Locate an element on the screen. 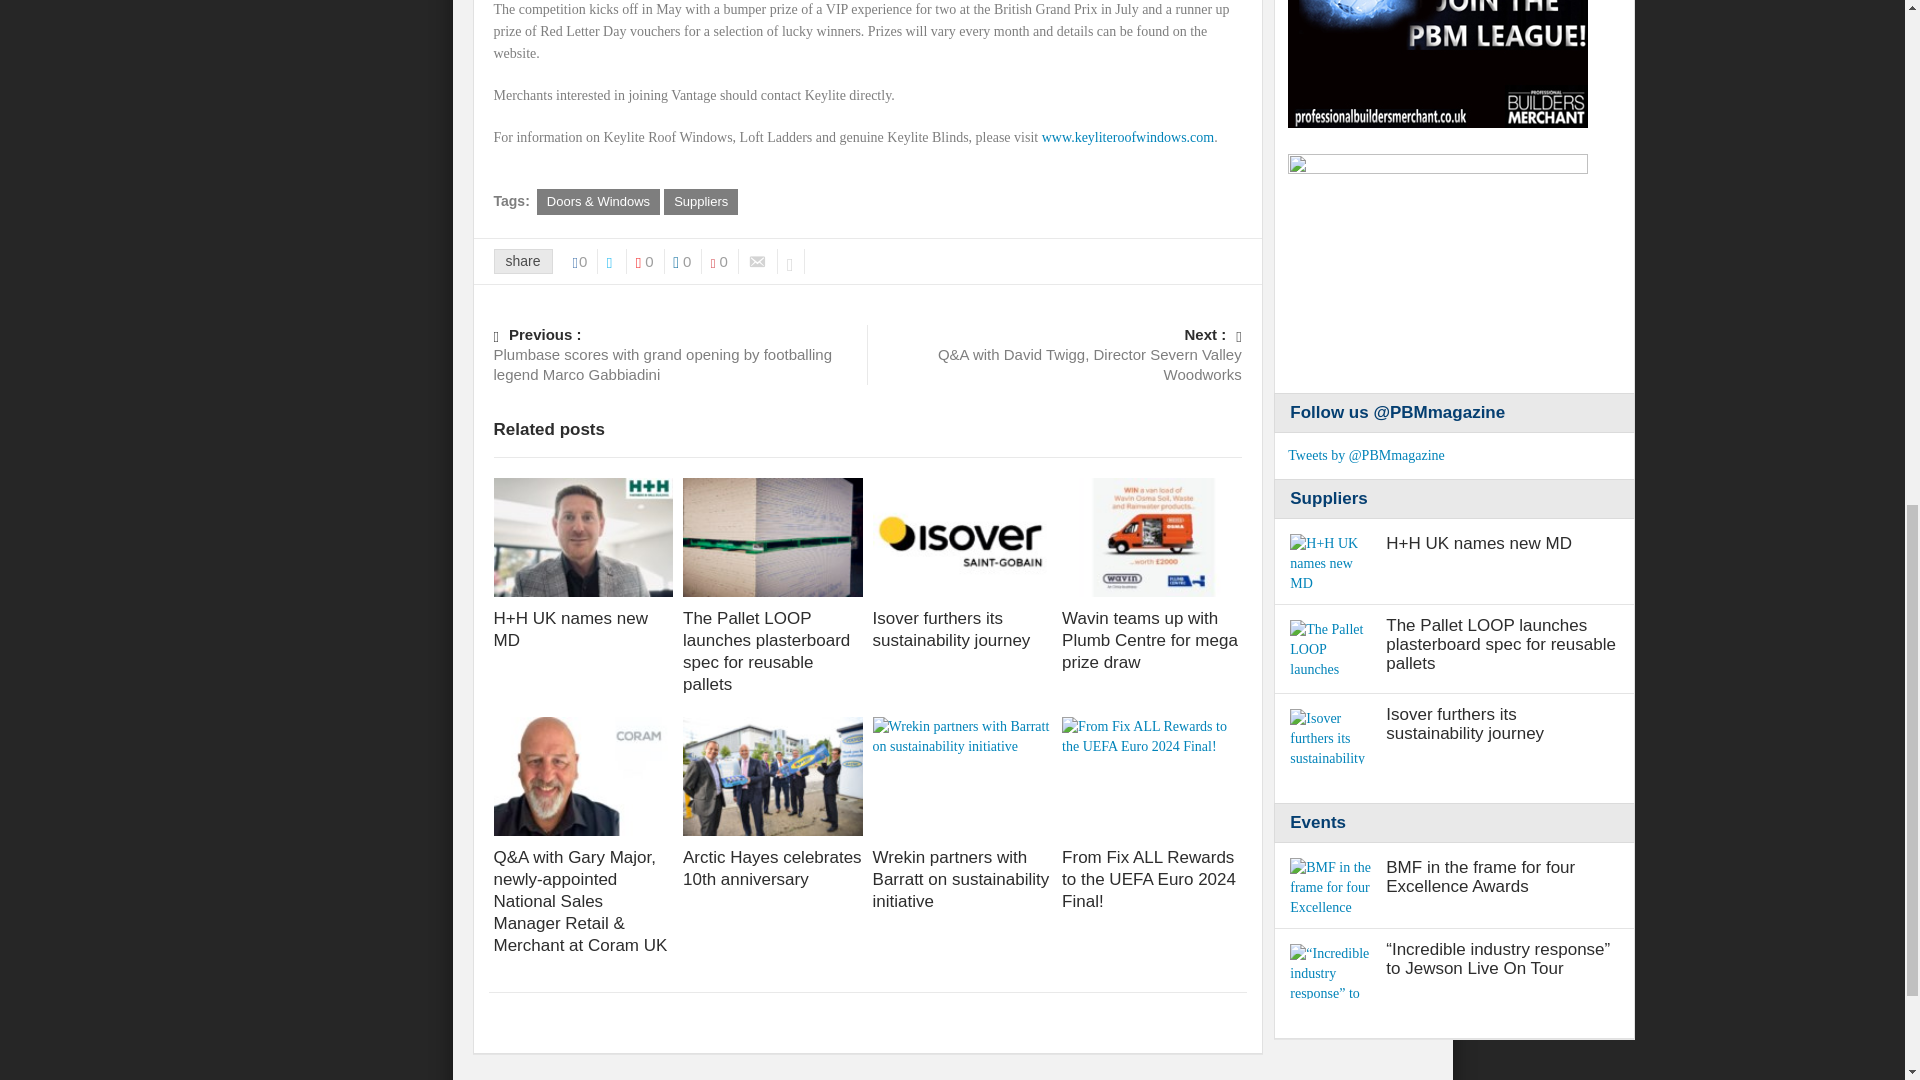 The height and width of the screenshot is (1080, 1920). 0 is located at coordinates (650, 262).